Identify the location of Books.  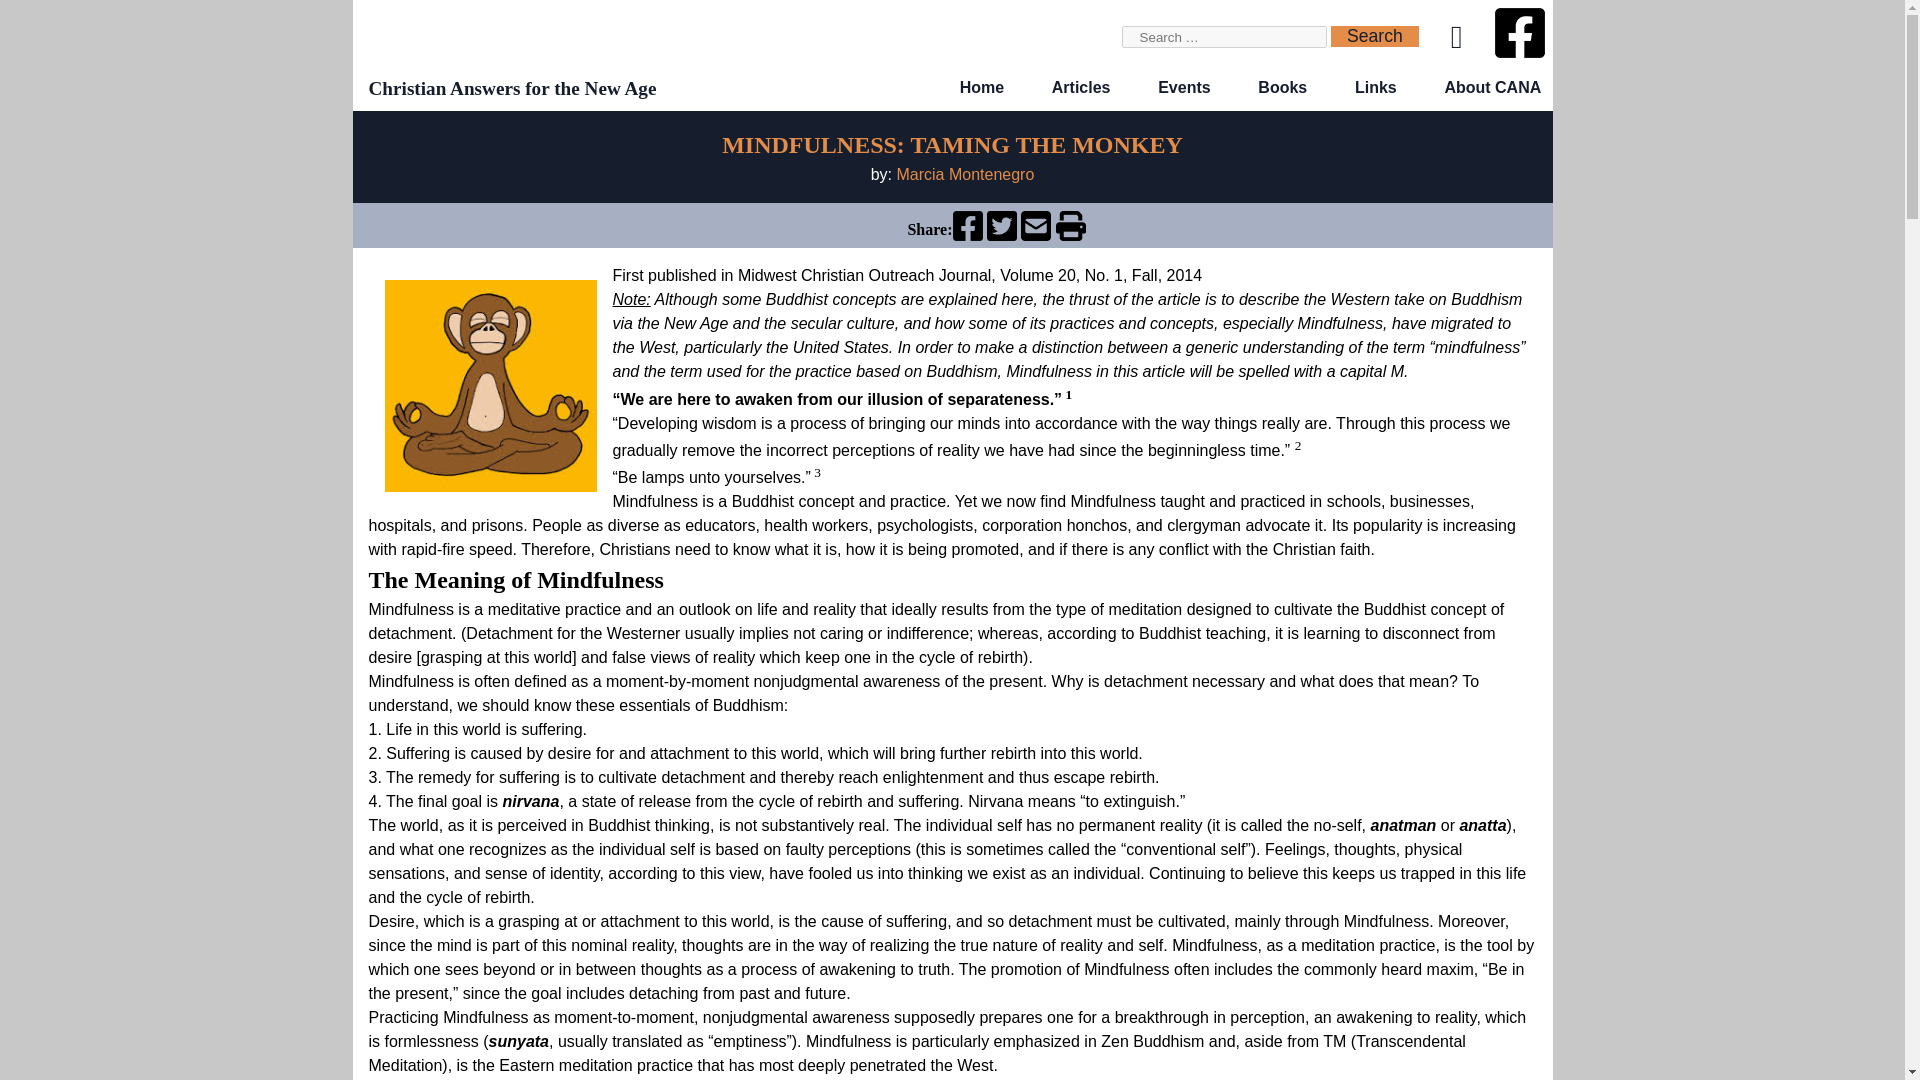
(1282, 87).